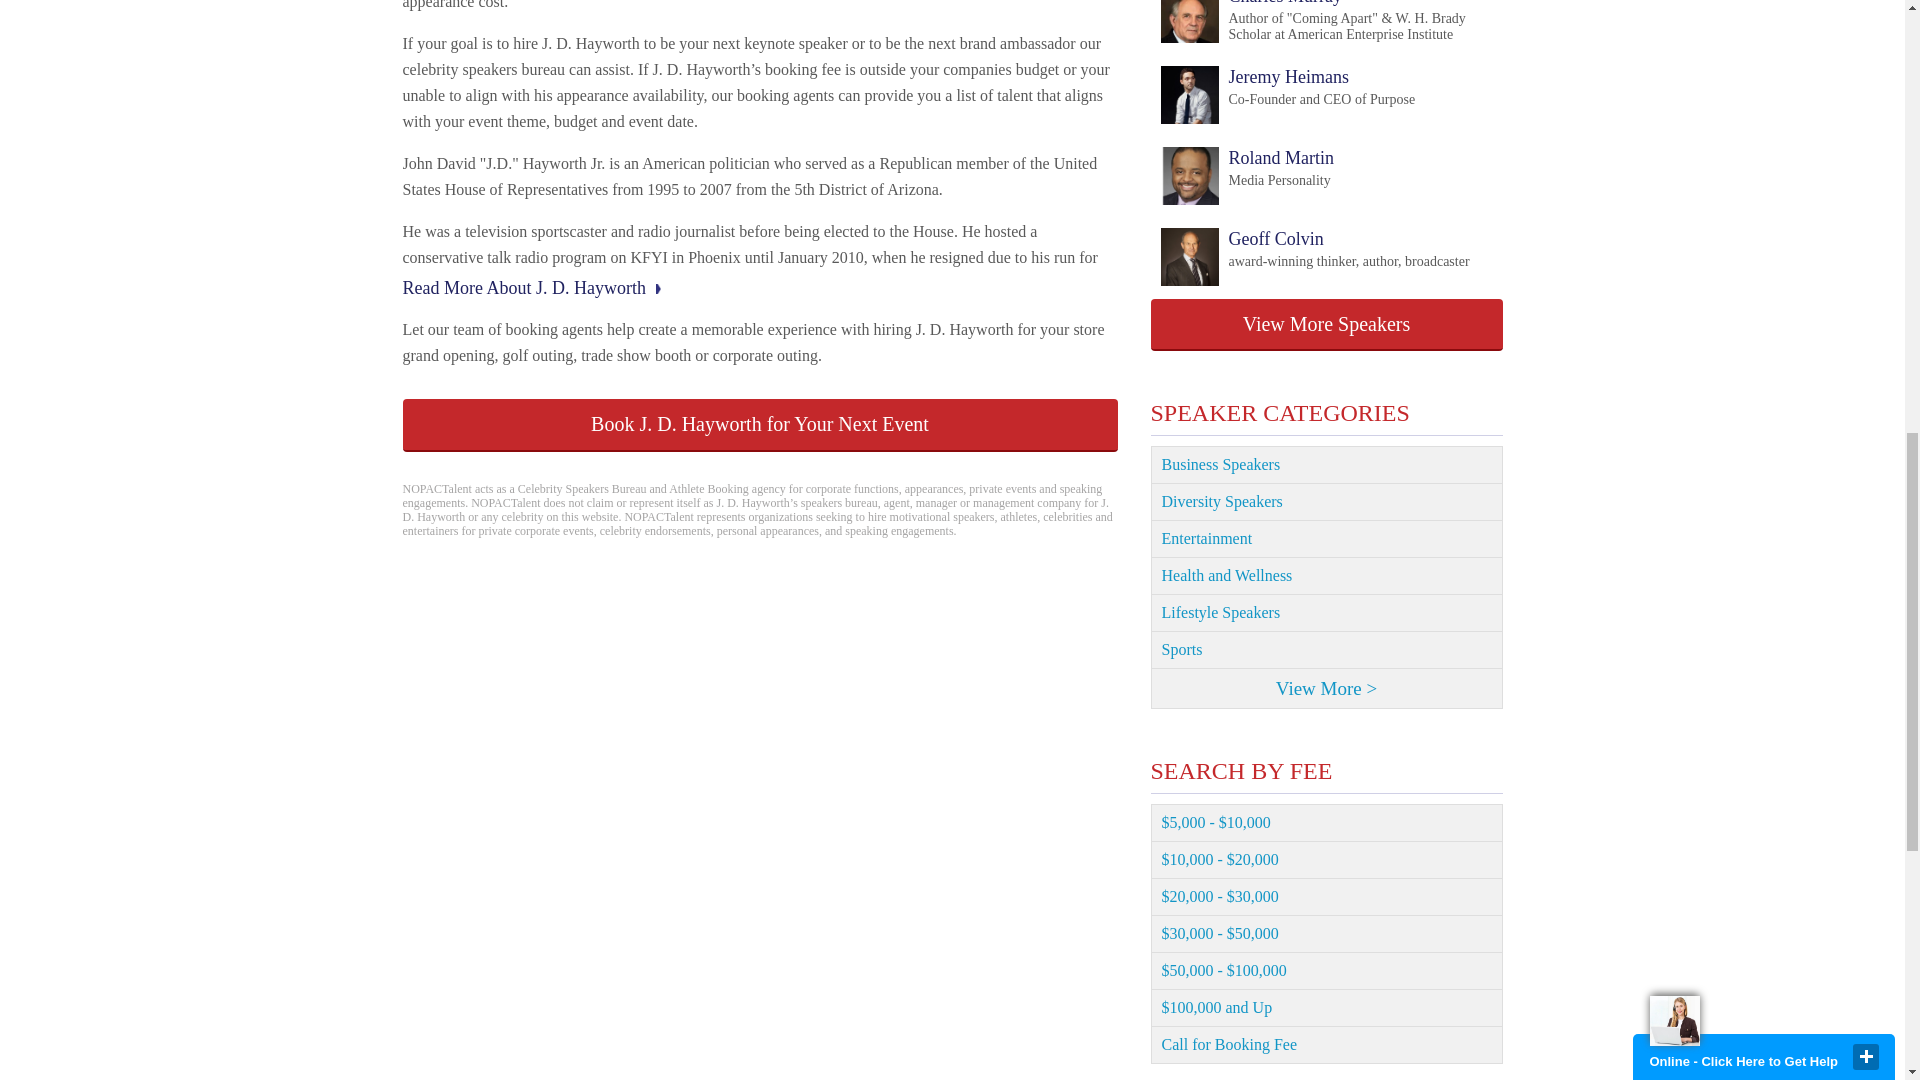  Describe the element at coordinates (1326, 502) in the screenshot. I see `Diversity Speakers` at that location.